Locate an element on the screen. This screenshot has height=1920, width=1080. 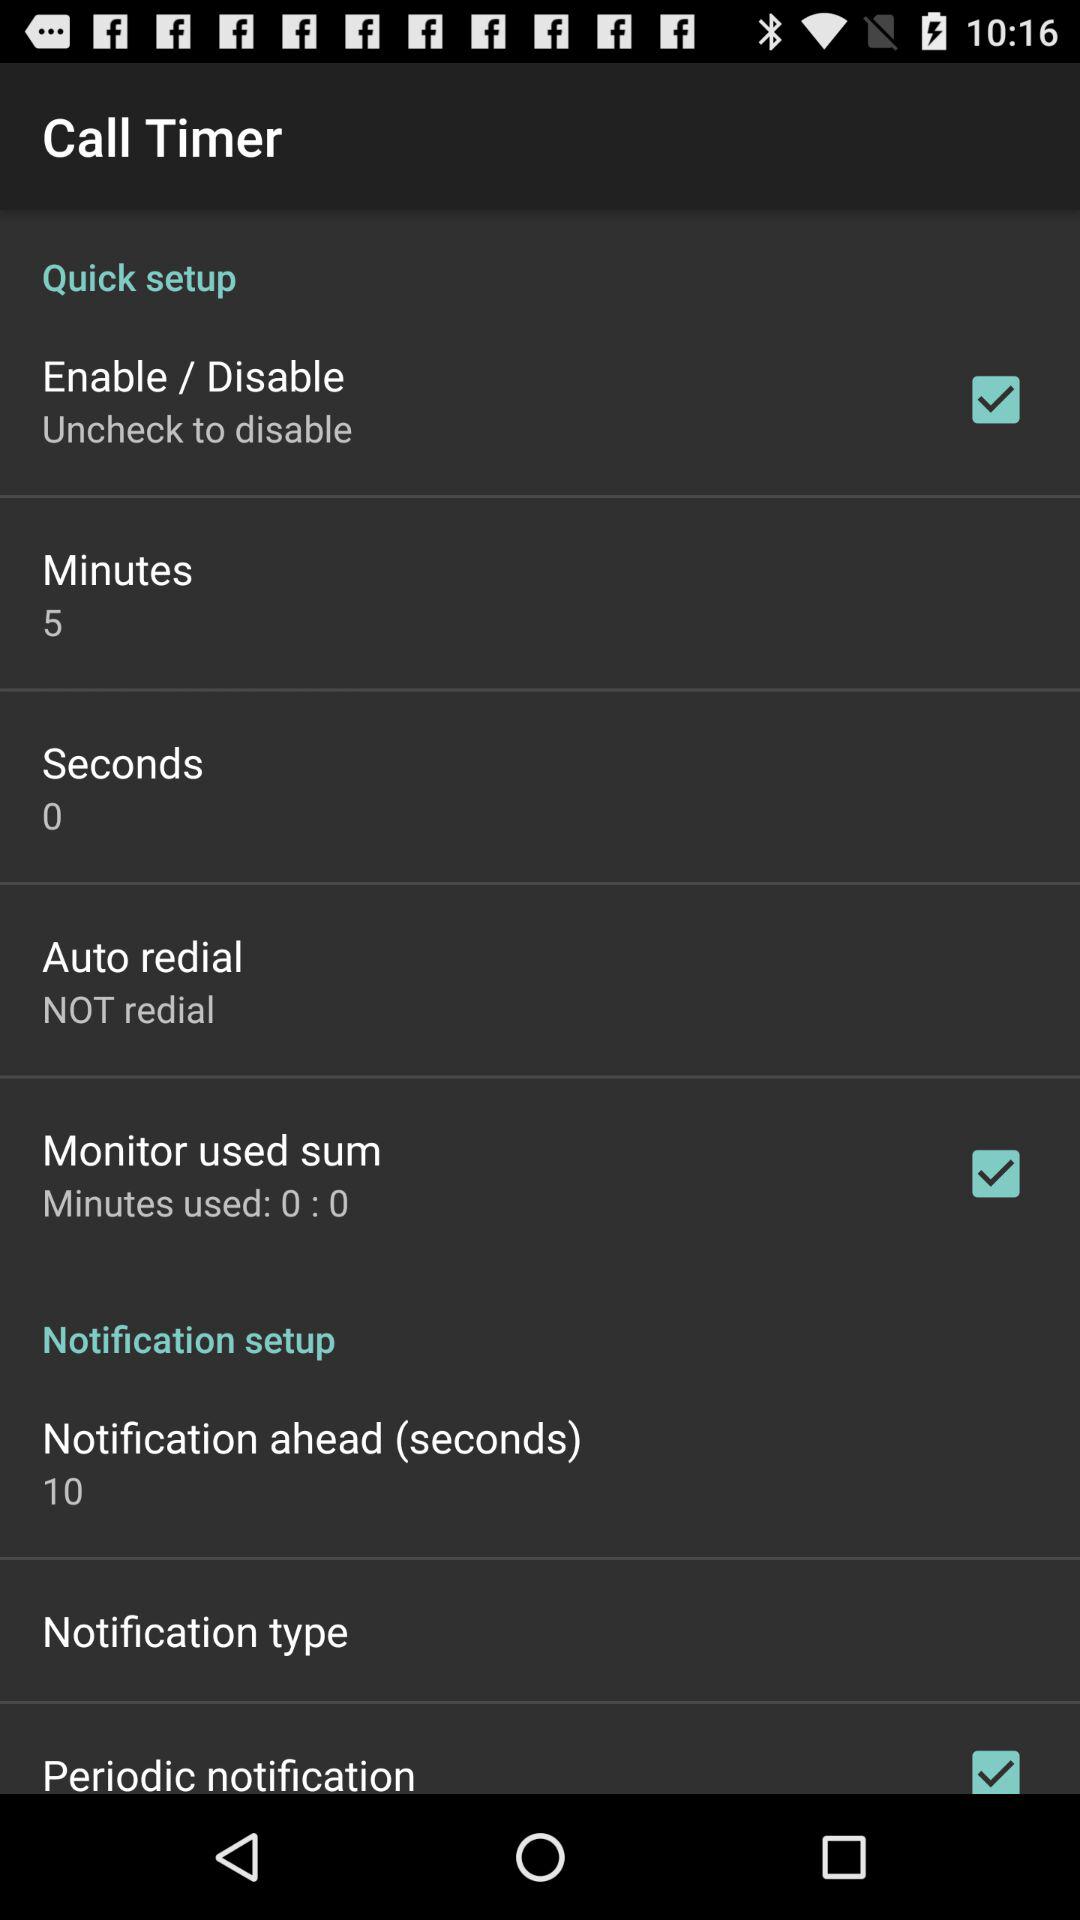
open not redial item is located at coordinates (128, 1008).